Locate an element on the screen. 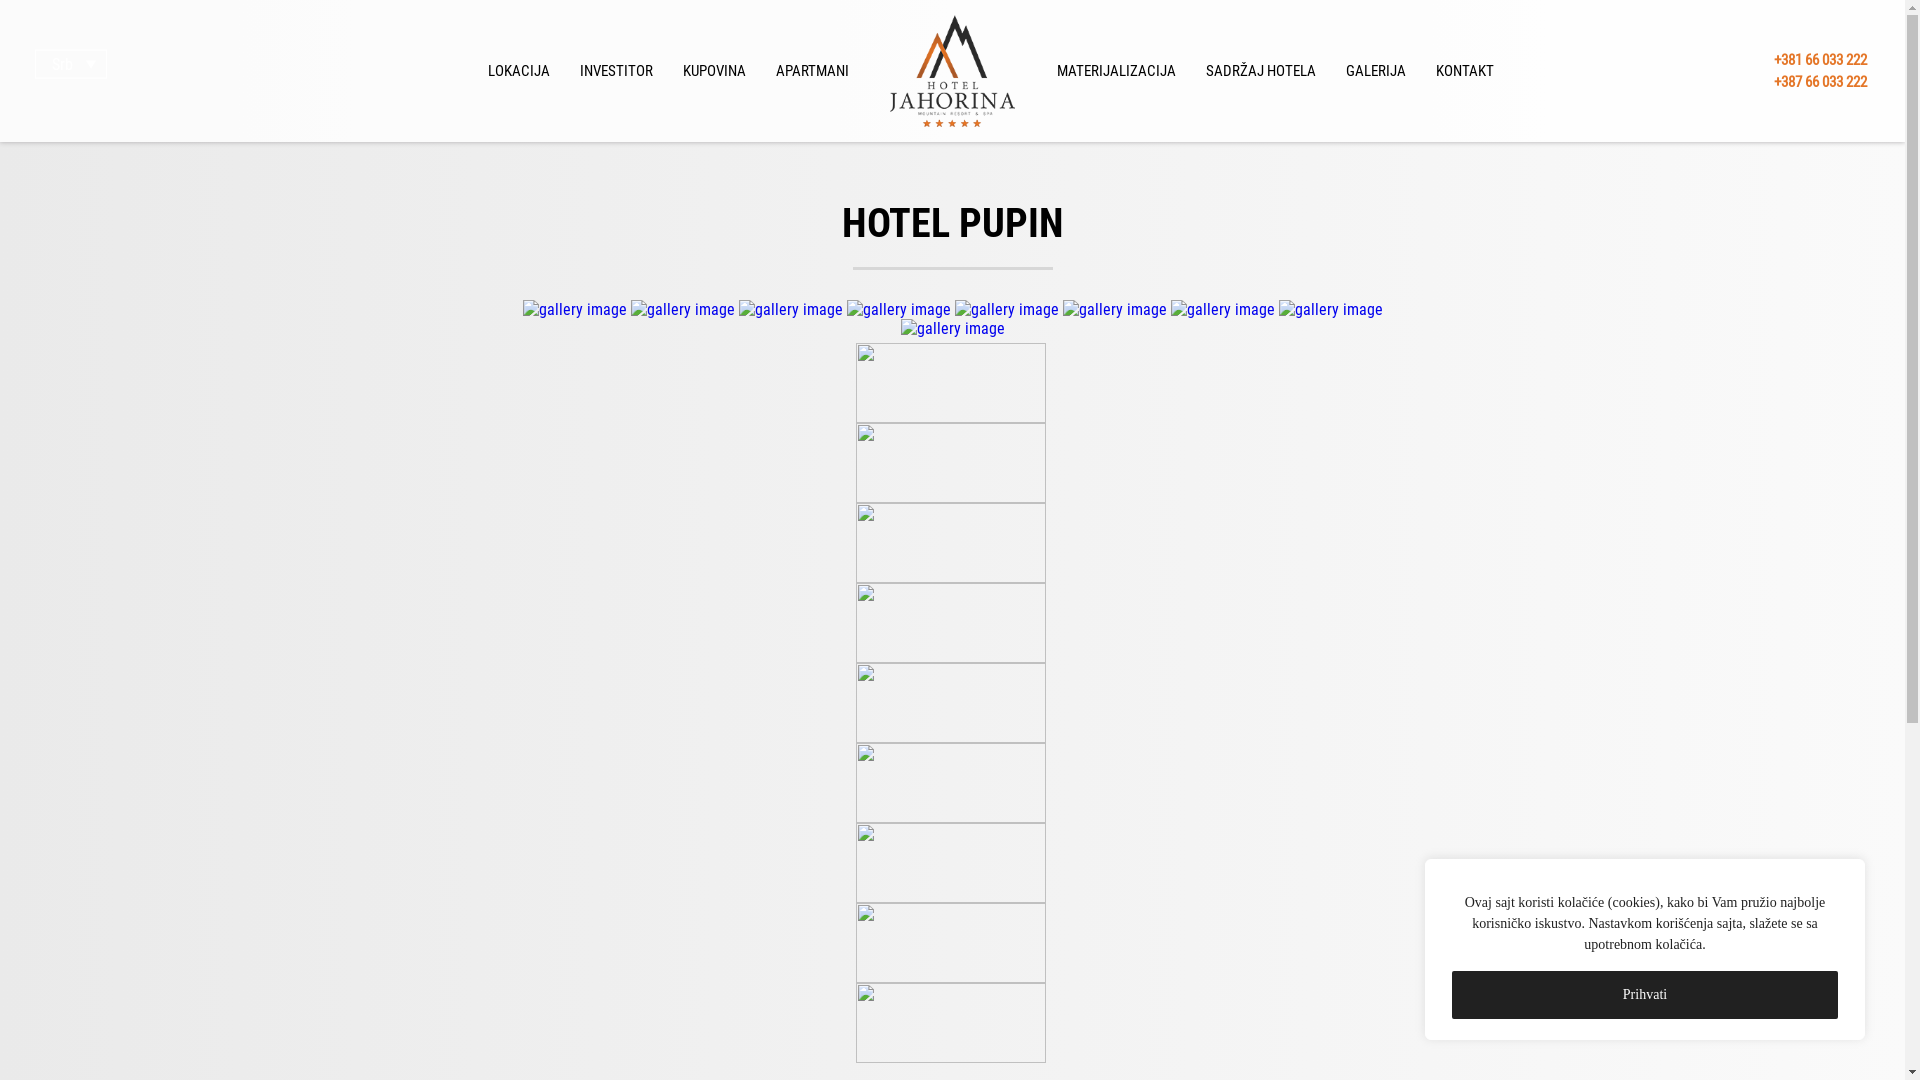  Car Name is located at coordinates (576, 310).